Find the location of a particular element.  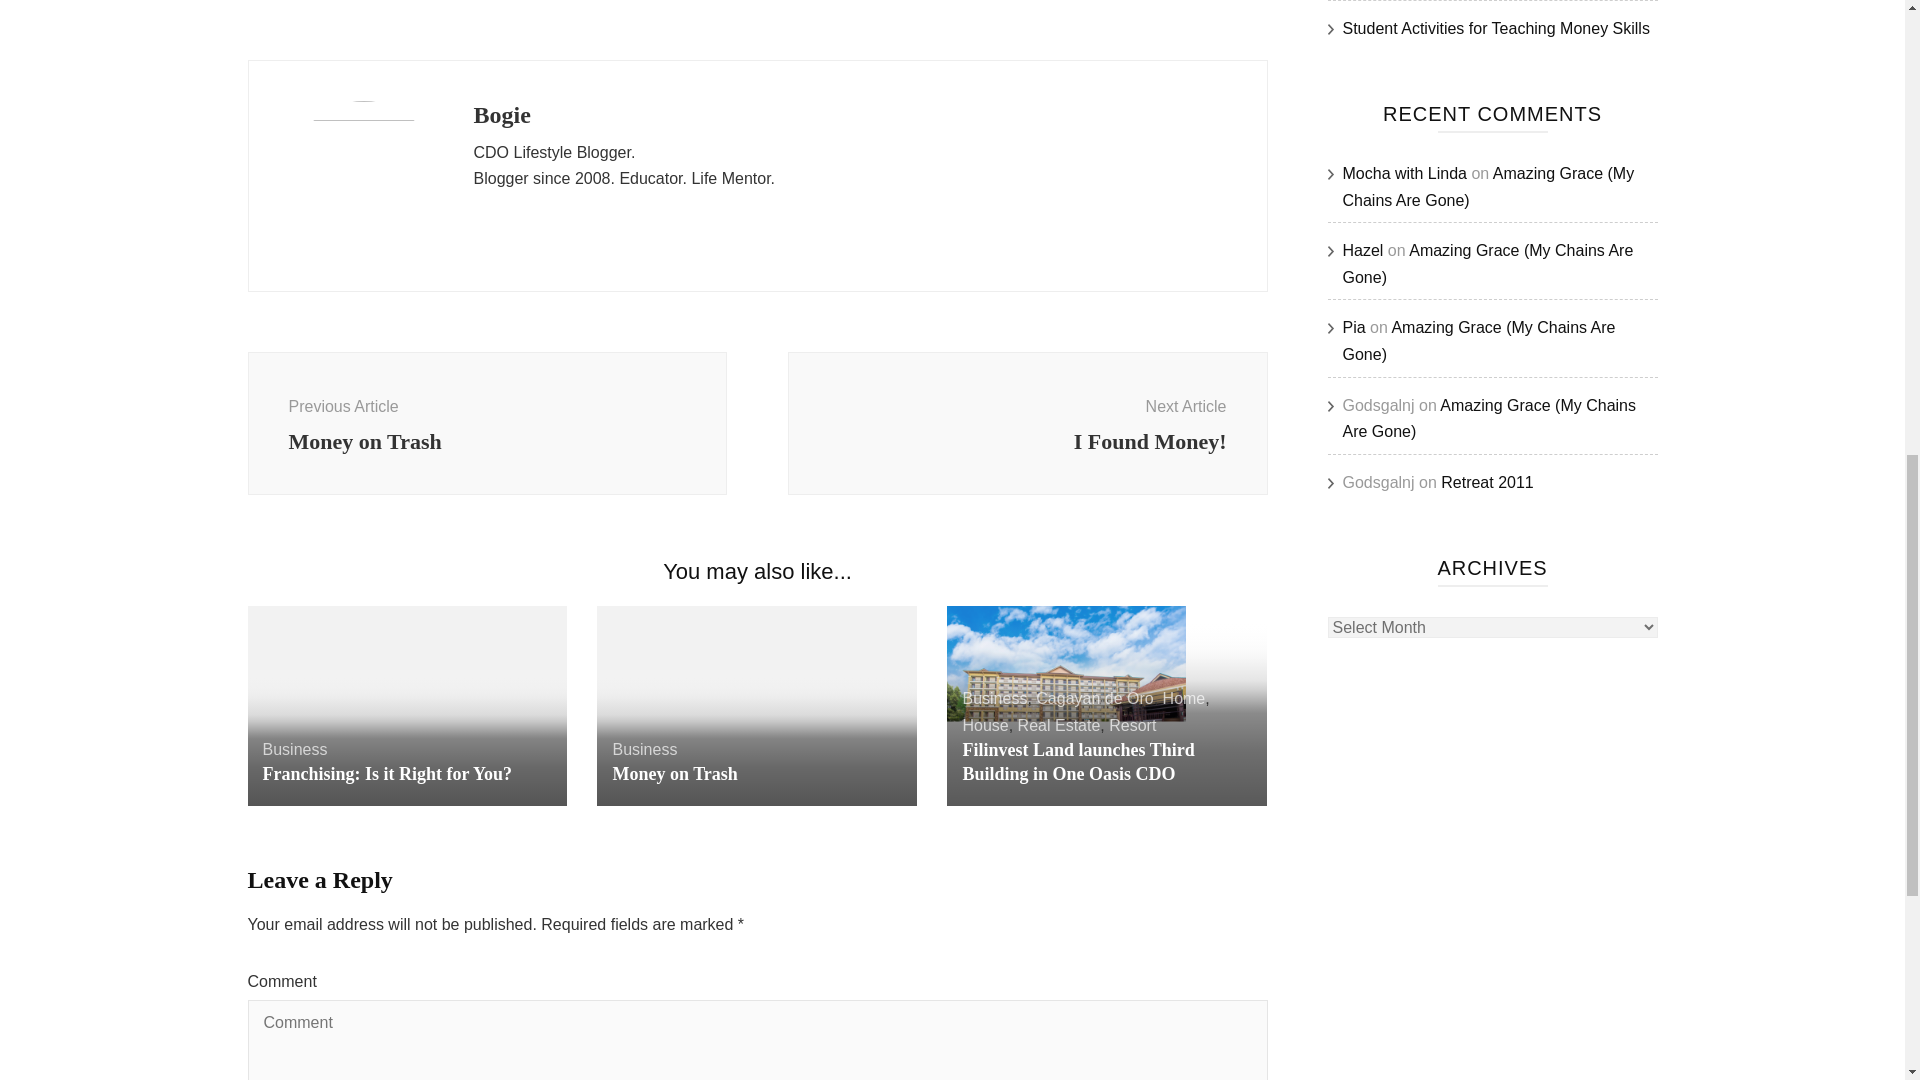

Filinvest Land launches Third Building in One Oasis CDO is located at coordinates (1132, 726).